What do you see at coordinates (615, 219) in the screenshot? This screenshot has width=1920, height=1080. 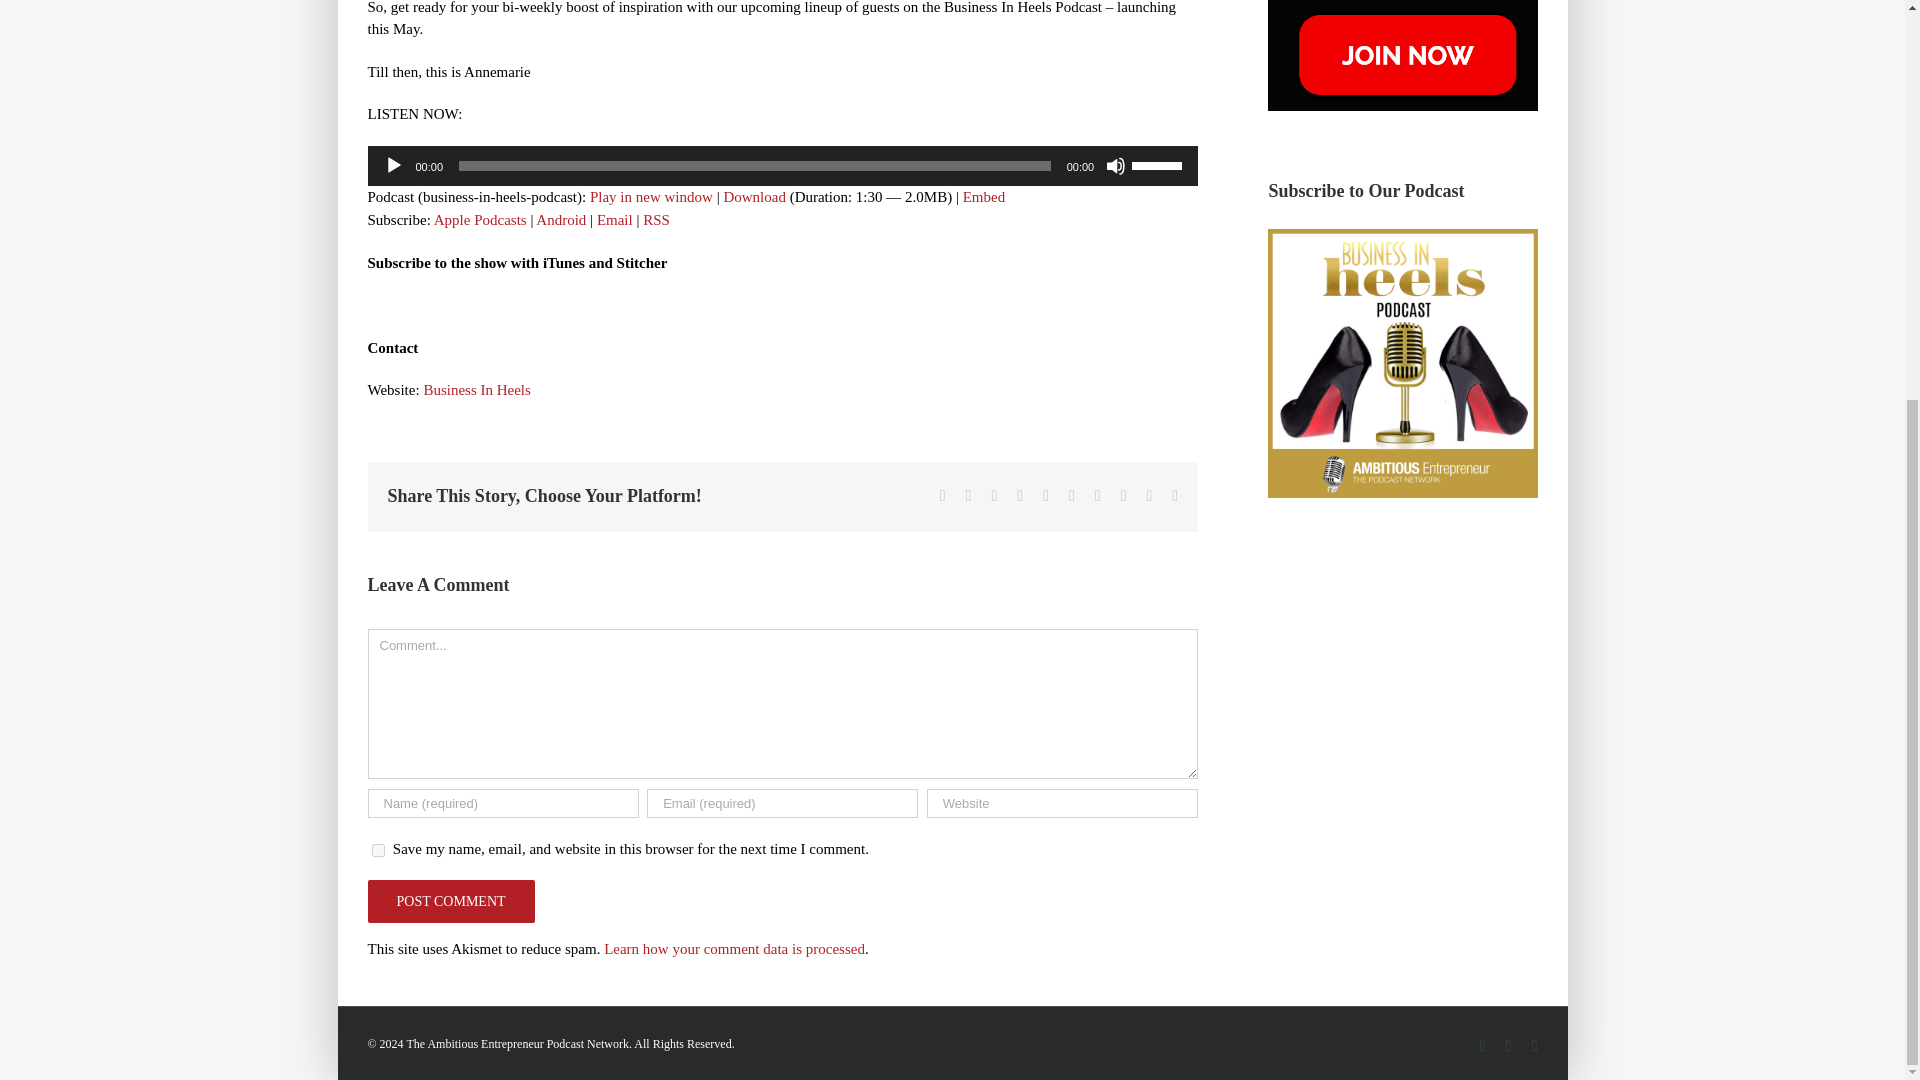 I see `Subscribe by Email` at bounding box center [615, 219].